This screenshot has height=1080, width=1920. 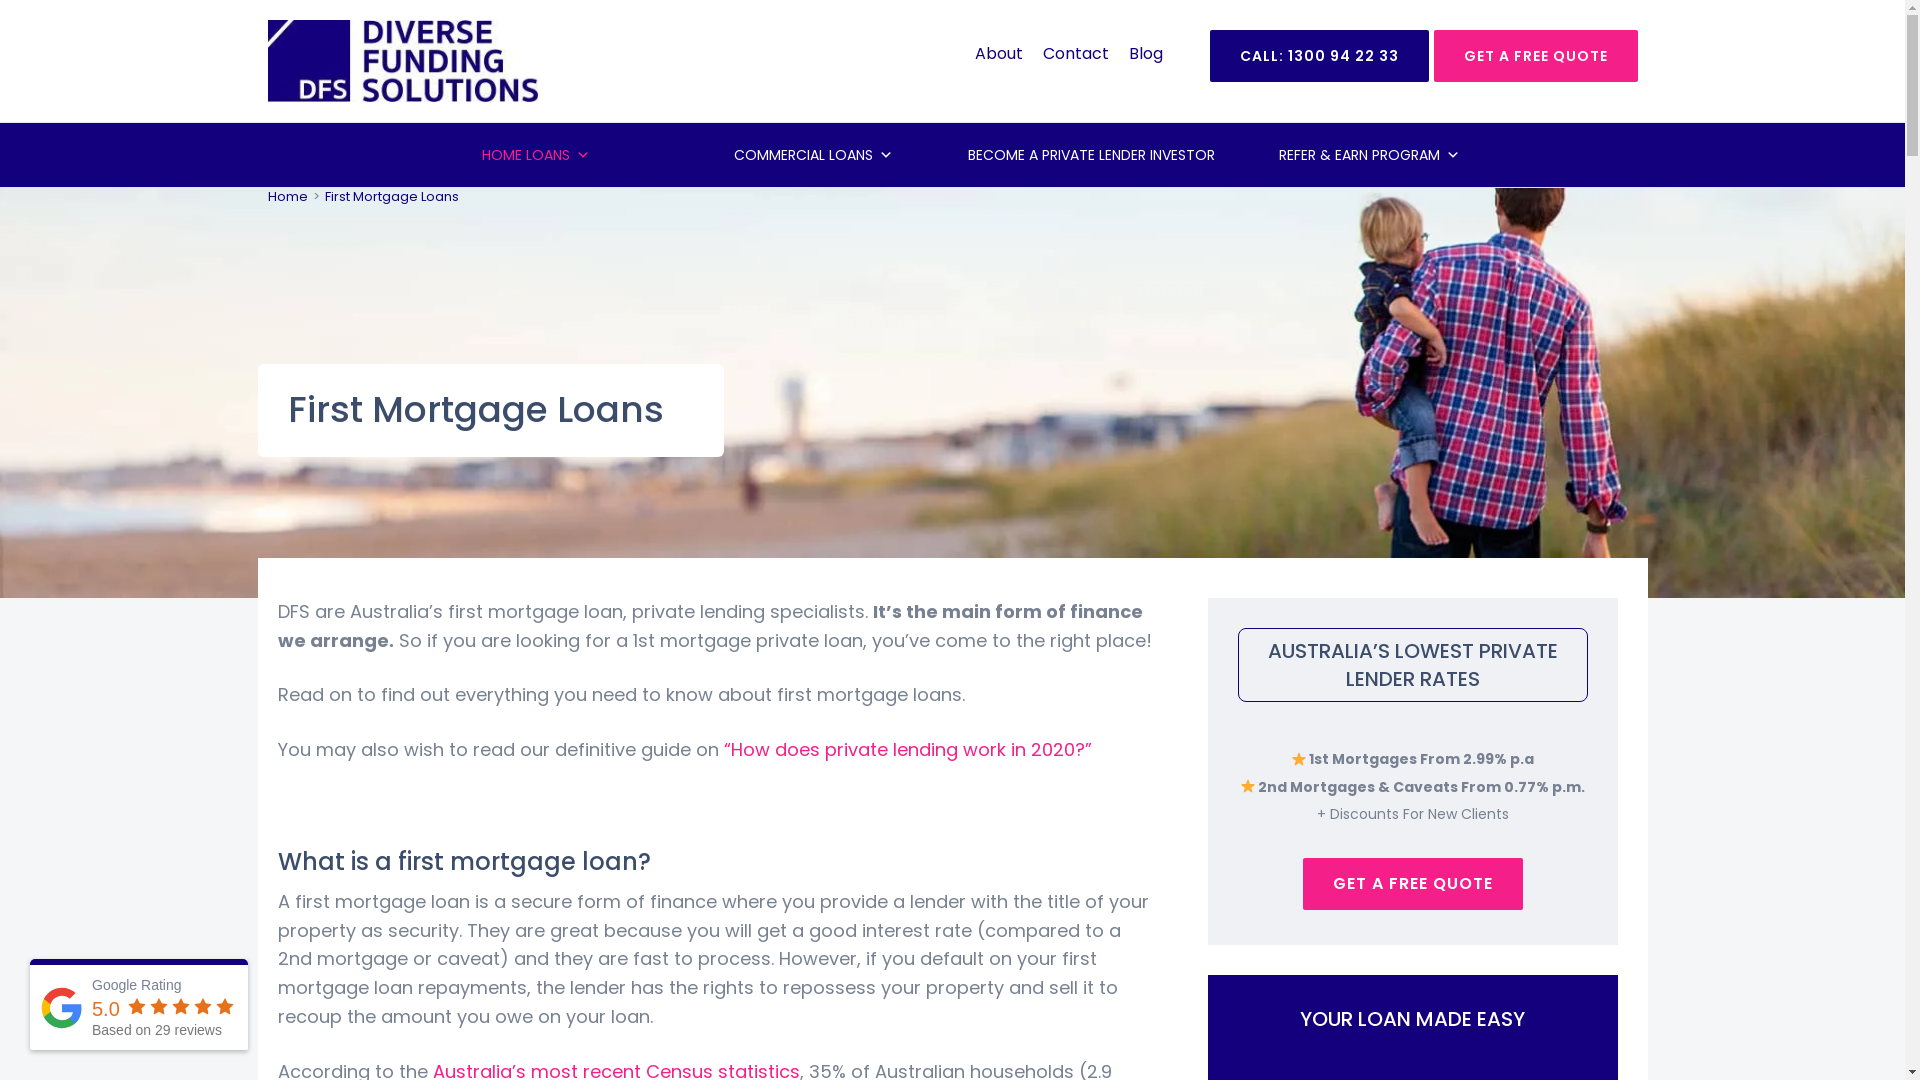 I want to click on About, so click(x=998, y=54).